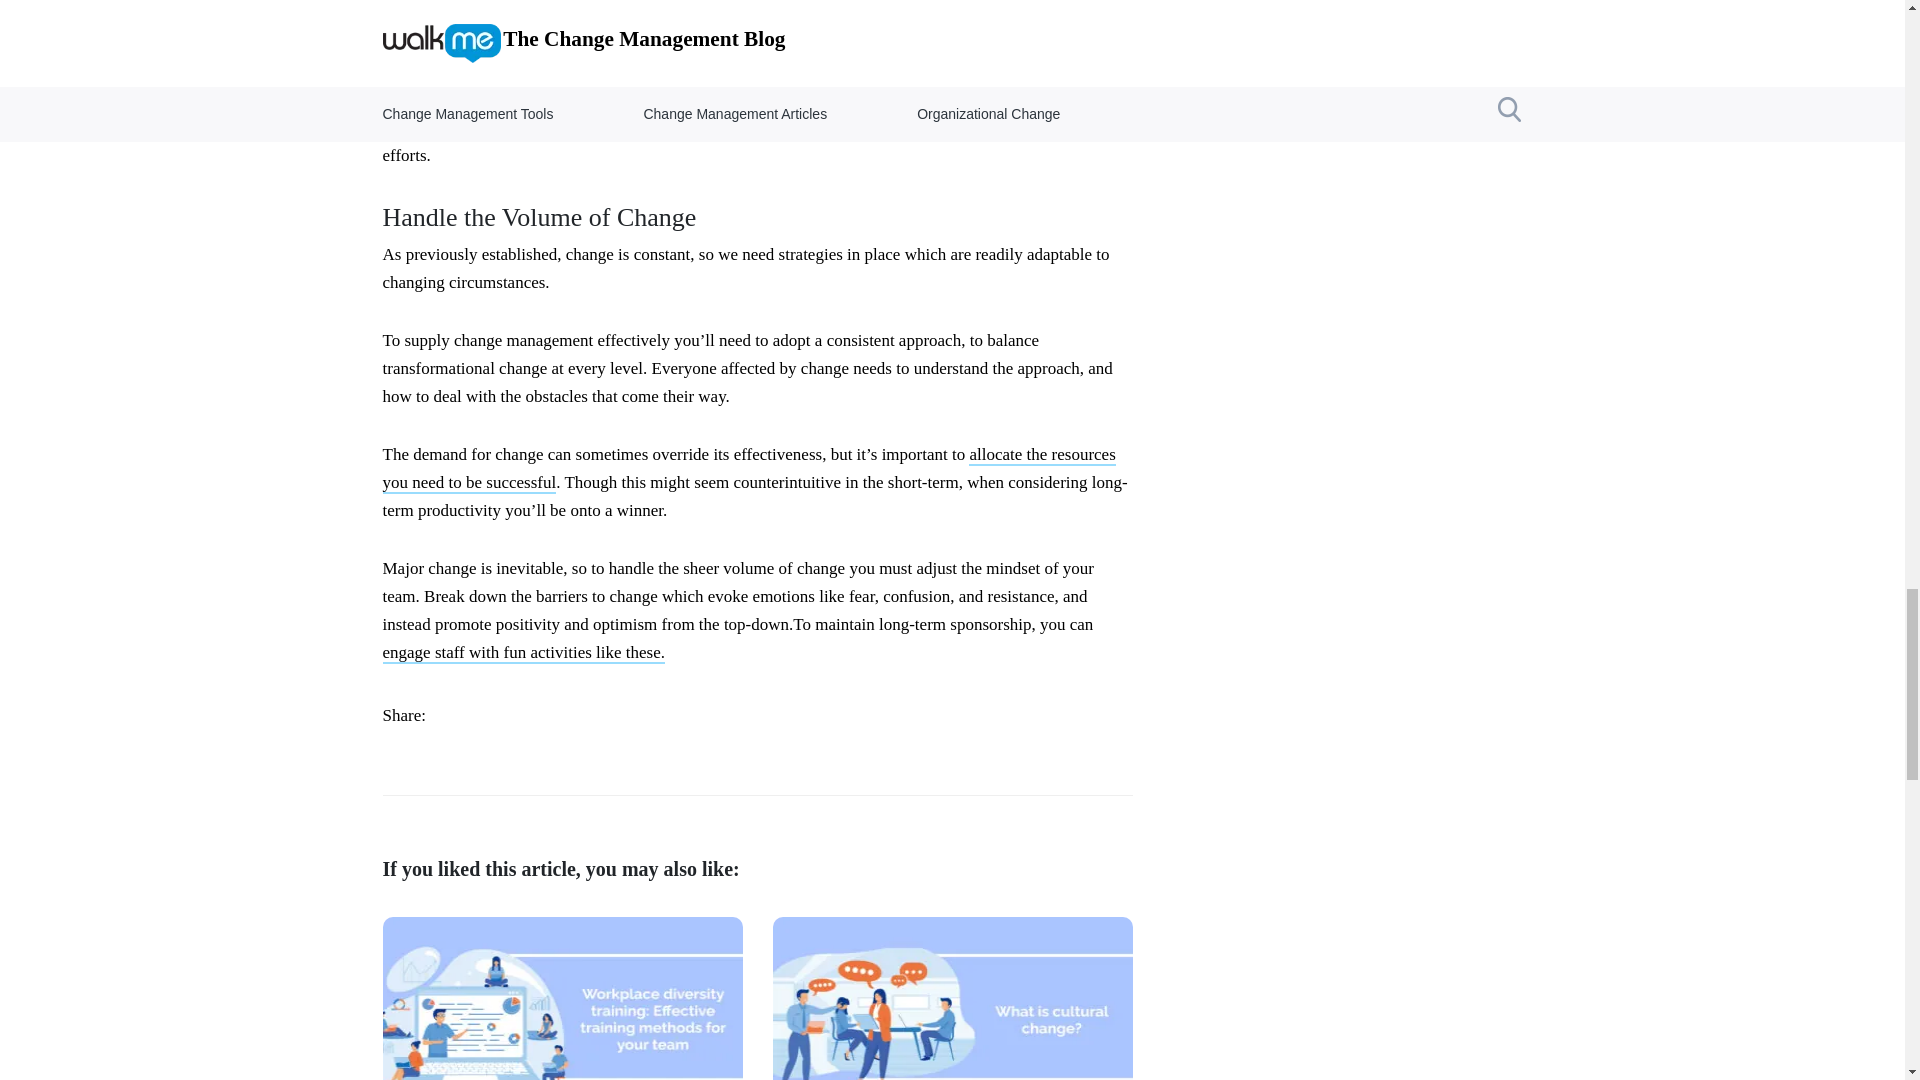 The image size is (1920, 1080). What do you see at coordinates (523, 653) in the screenshot?
I see `engage staff with fun activities like these.` at bounding box center [523, 653].